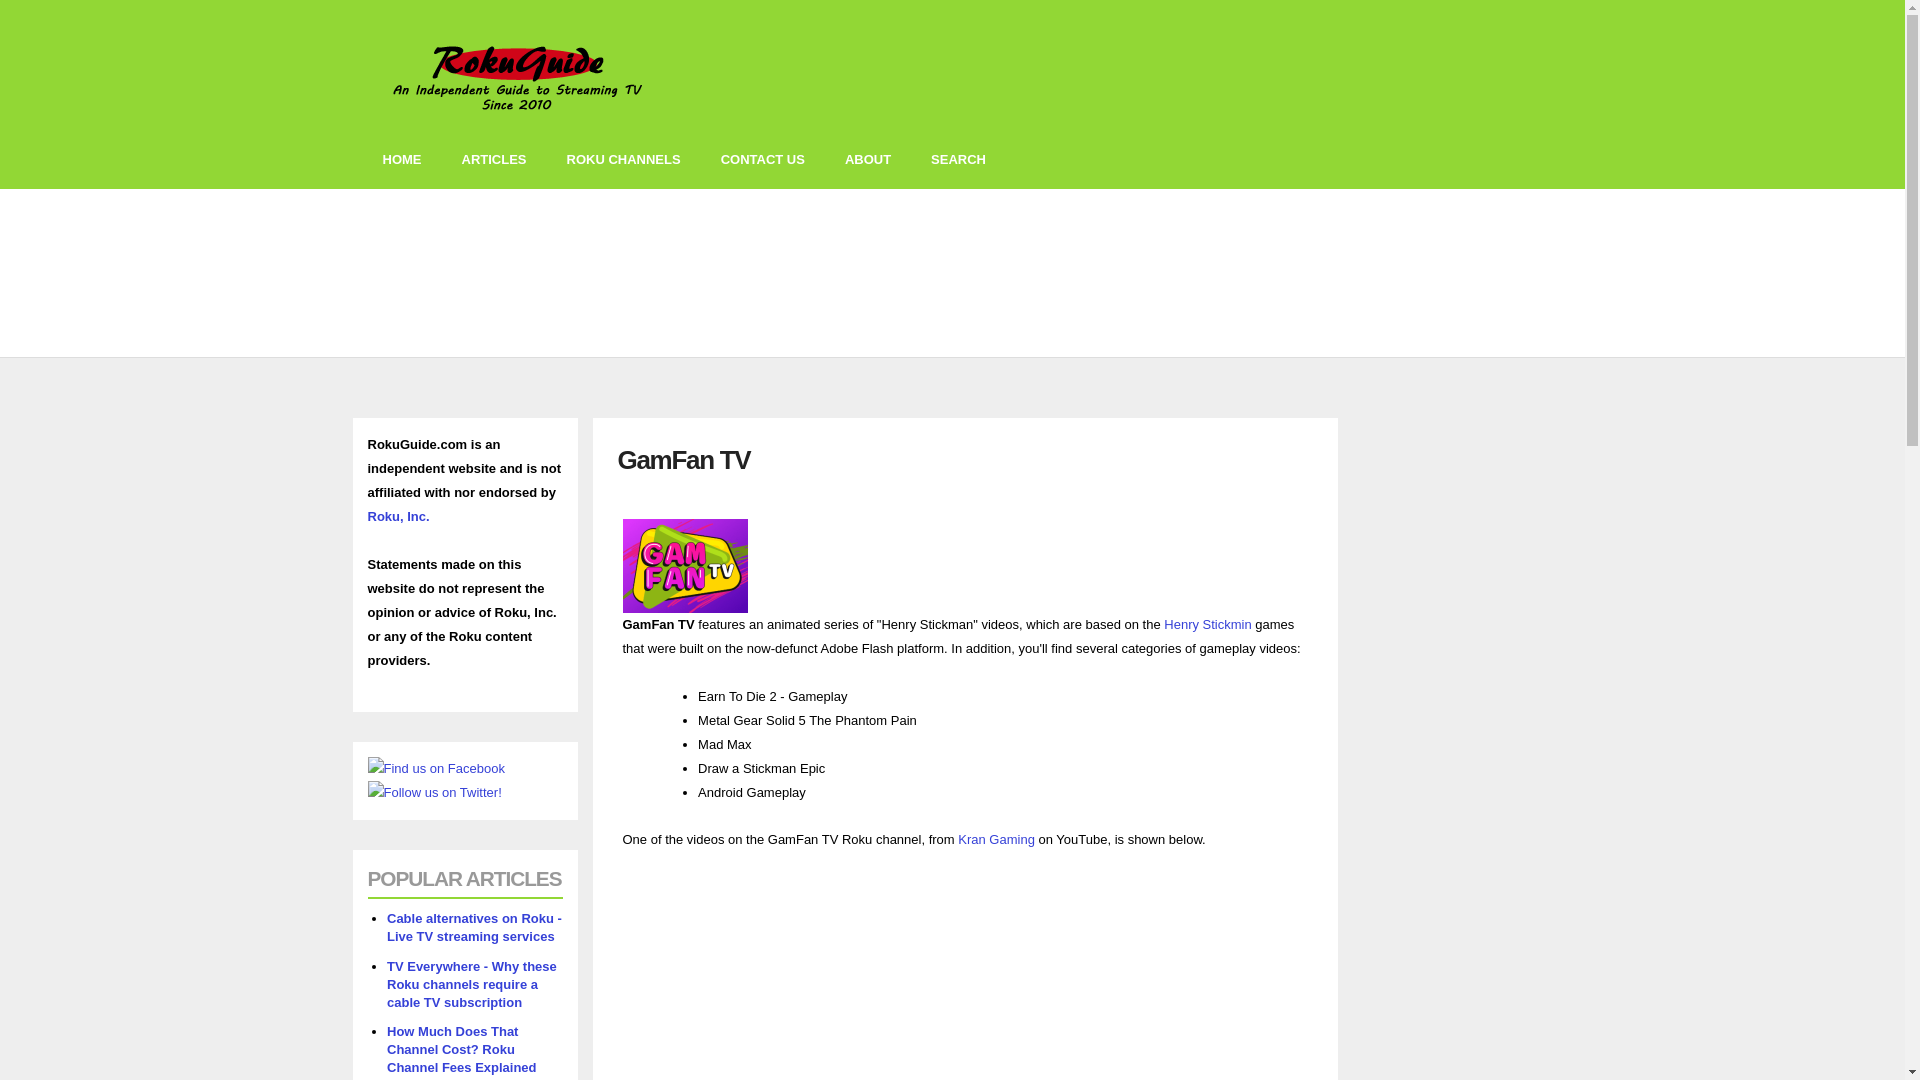 This screenshot has width=1920, height=1080. Describe the element at coordinates (996, 838) in the screenshot. I see `Kran Gaming` at that location.